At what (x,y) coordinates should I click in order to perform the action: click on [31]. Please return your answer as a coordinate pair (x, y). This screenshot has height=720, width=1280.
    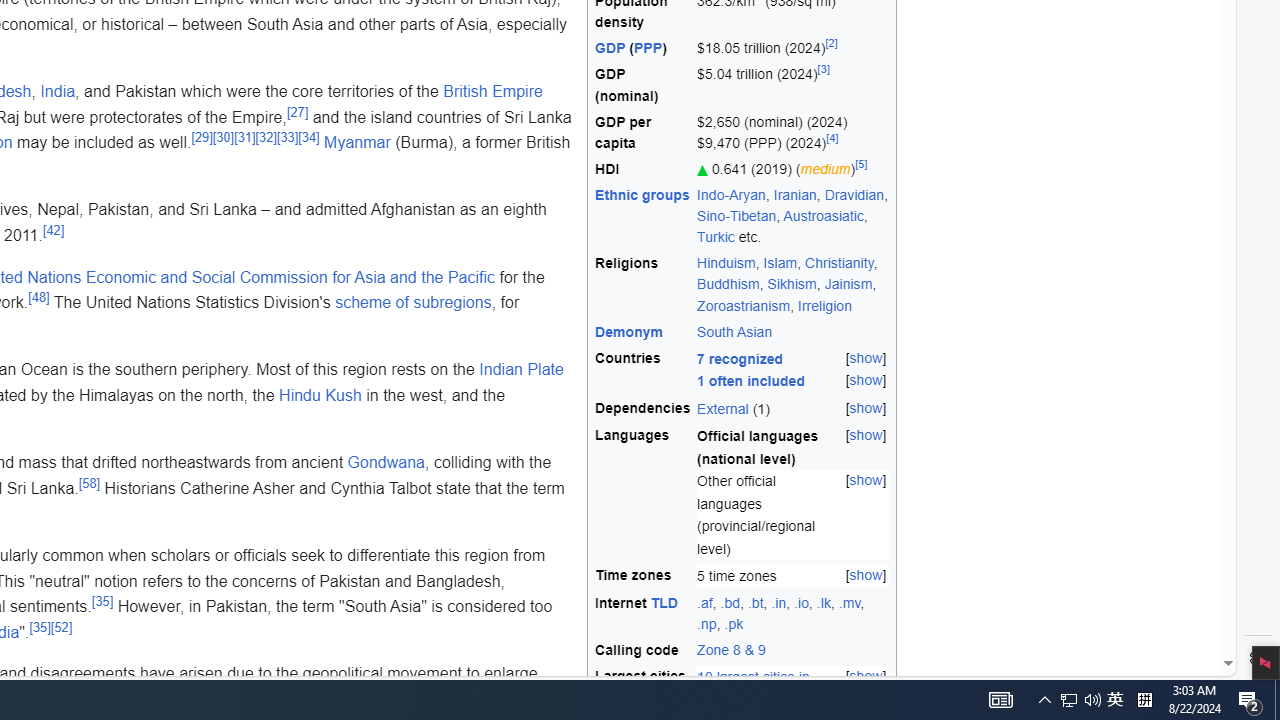
    Looking at the image, I should click on (245, 136).